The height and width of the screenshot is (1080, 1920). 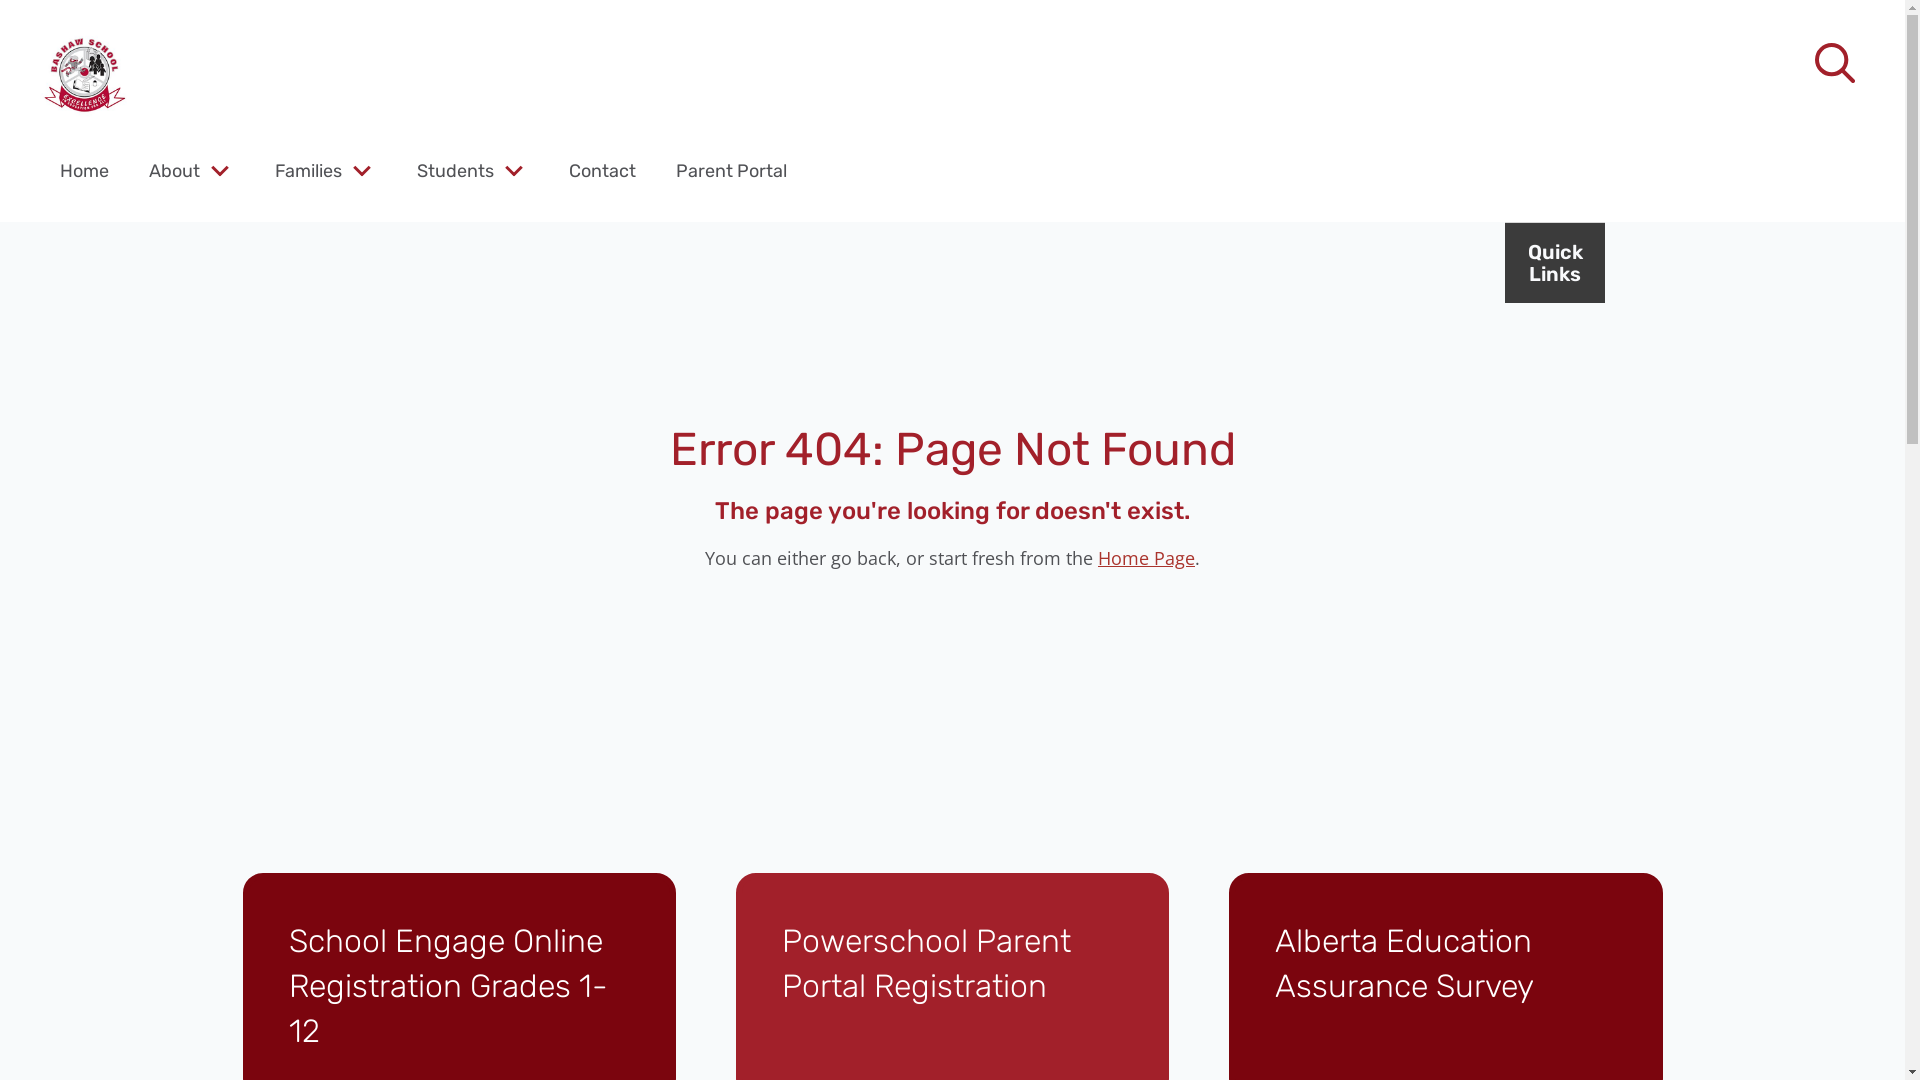 What do you see at coordinates (174, 170) in the screenshot?
I see `About` at bounding box center [174, 170].